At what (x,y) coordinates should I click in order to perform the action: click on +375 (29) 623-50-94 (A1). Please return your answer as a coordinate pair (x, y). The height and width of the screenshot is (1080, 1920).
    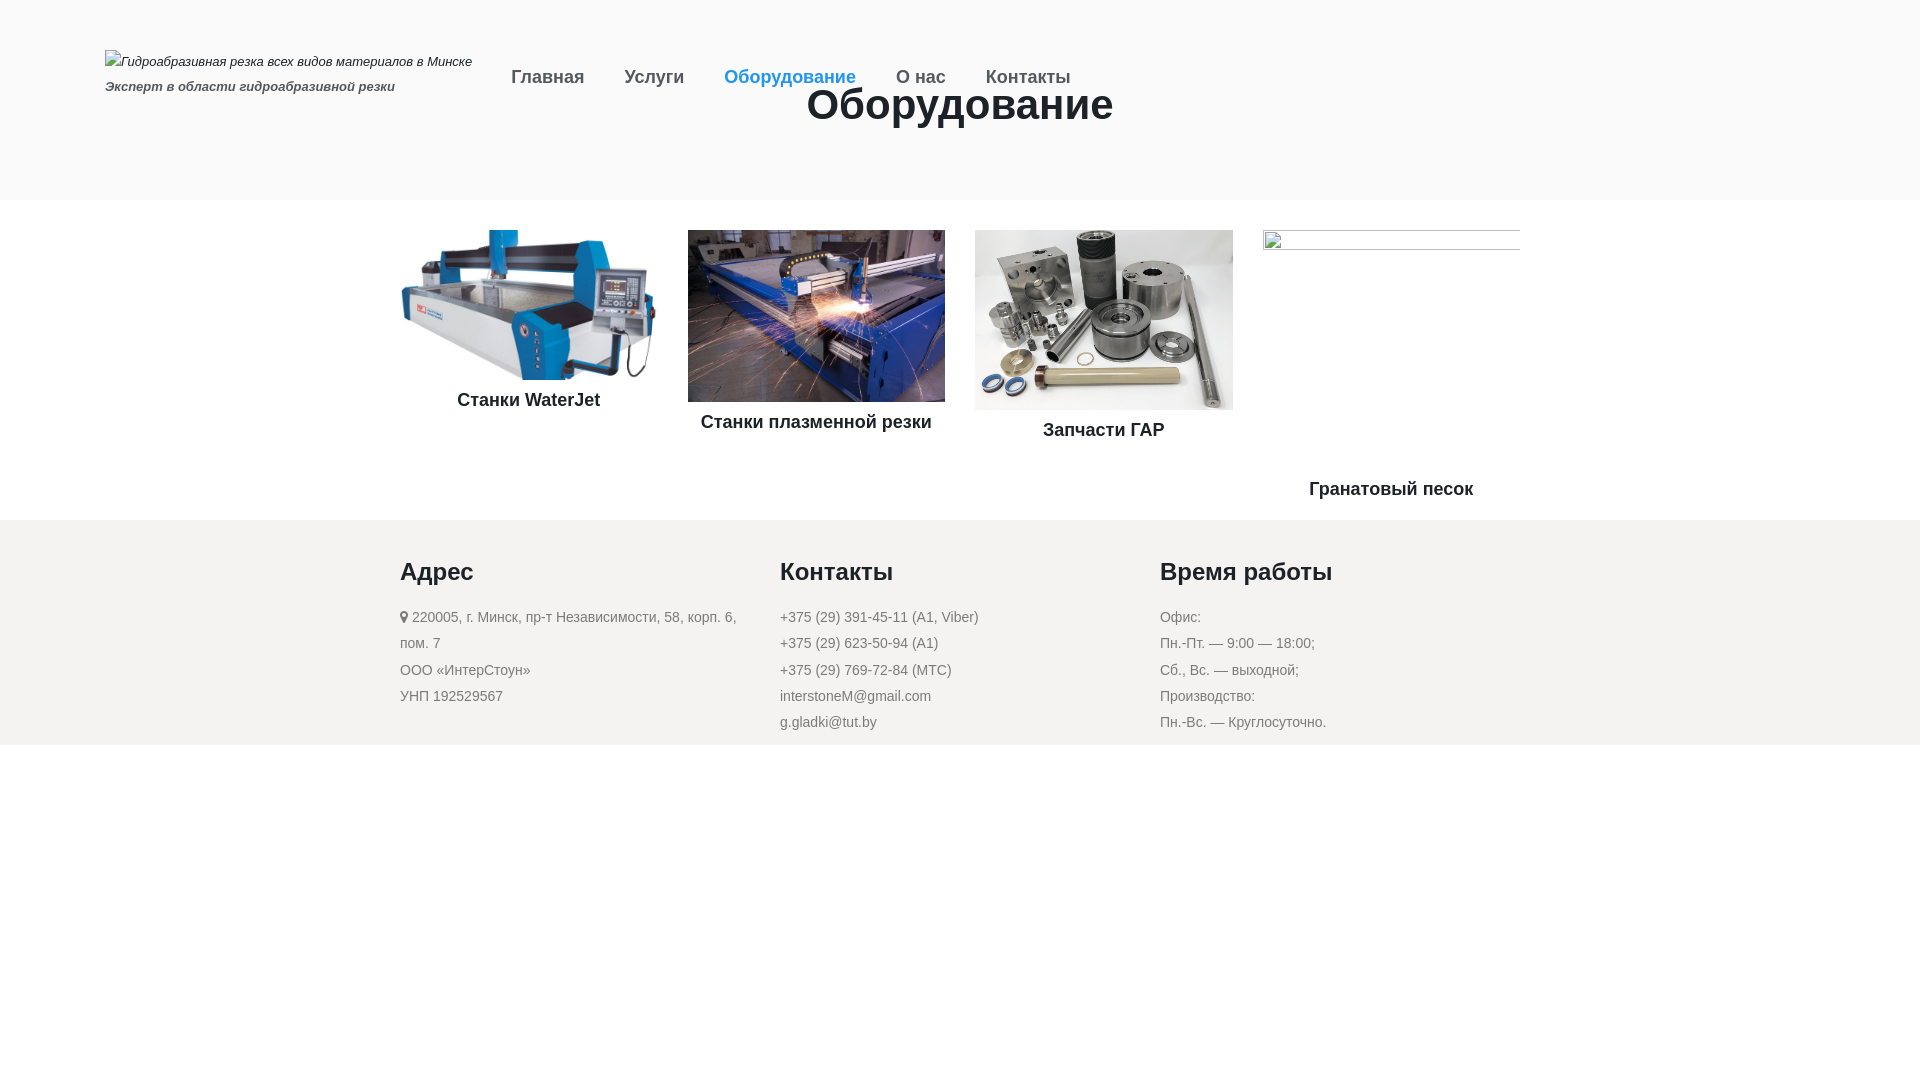
    Looking at the image, I should click on (859, 642).